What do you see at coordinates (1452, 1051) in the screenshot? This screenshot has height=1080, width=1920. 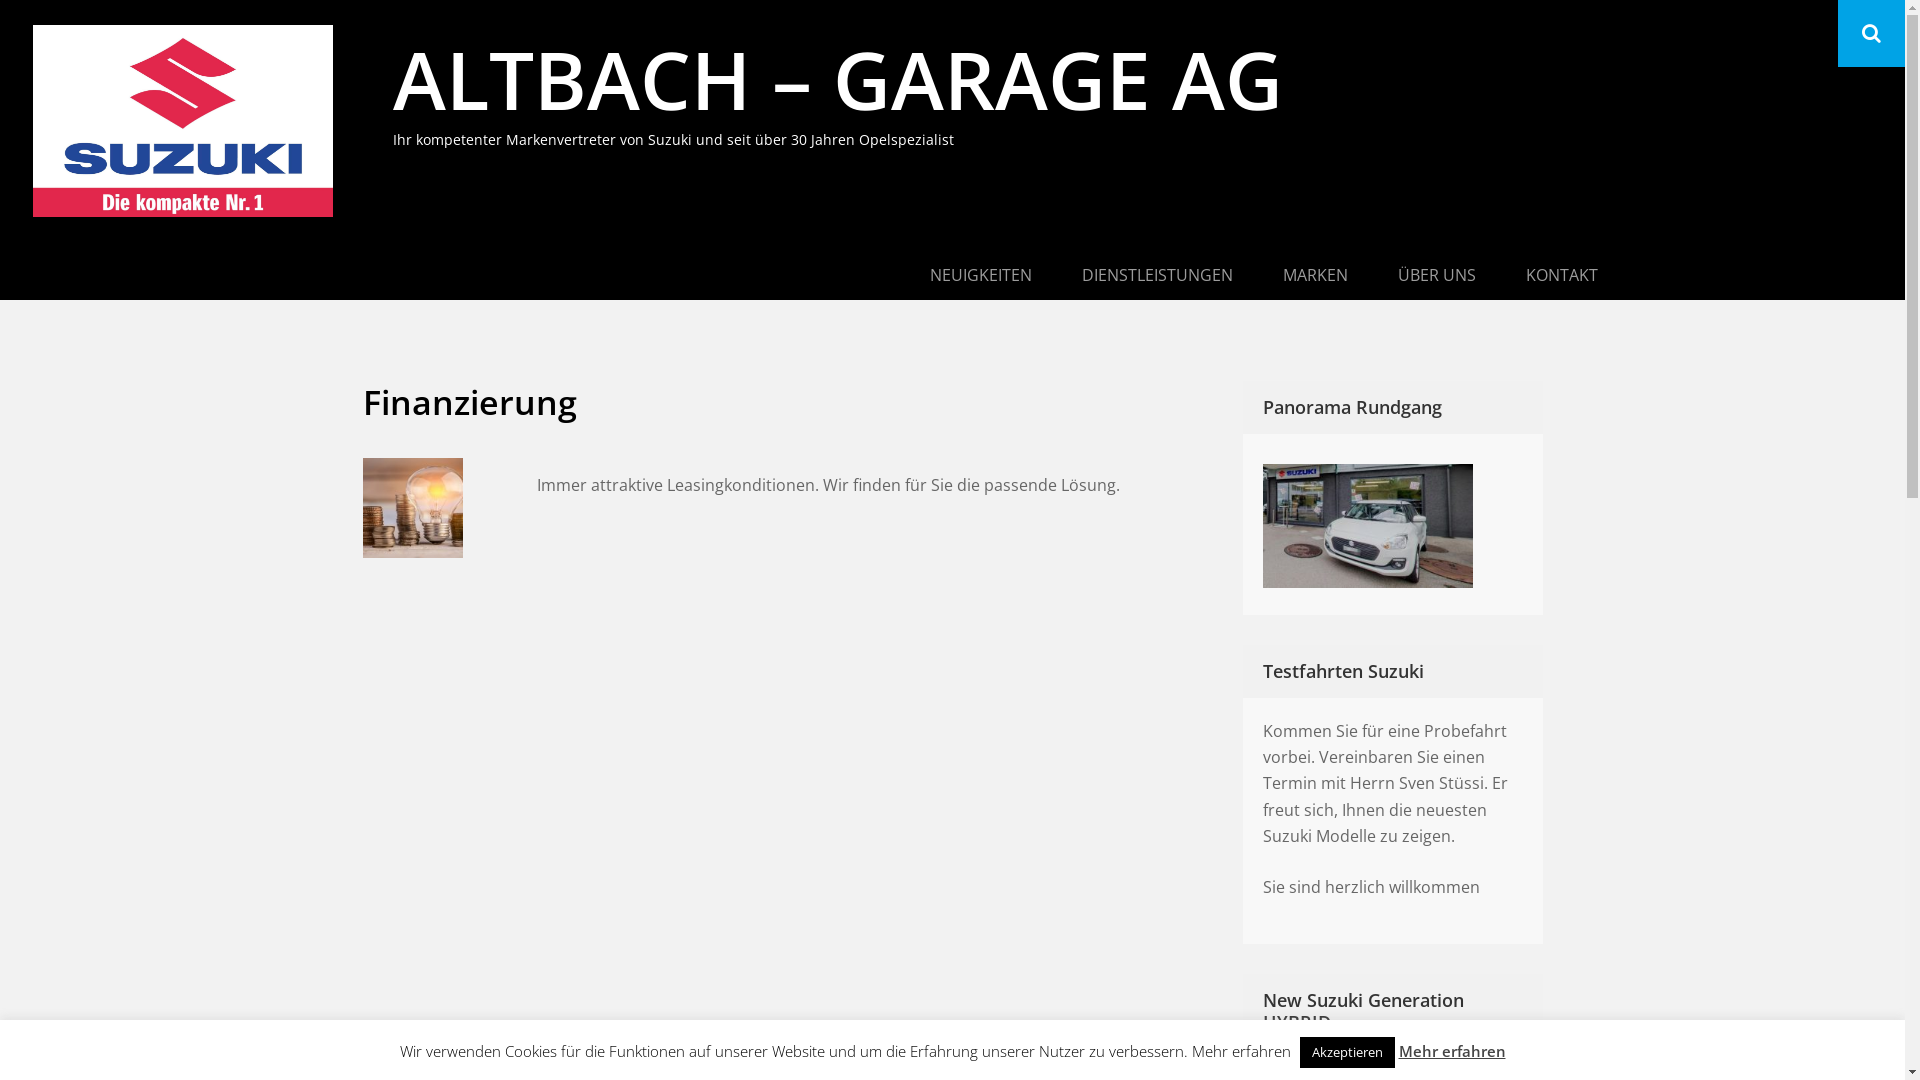 I see `Mehr erfahren` at bounding box center [1452, 1051].